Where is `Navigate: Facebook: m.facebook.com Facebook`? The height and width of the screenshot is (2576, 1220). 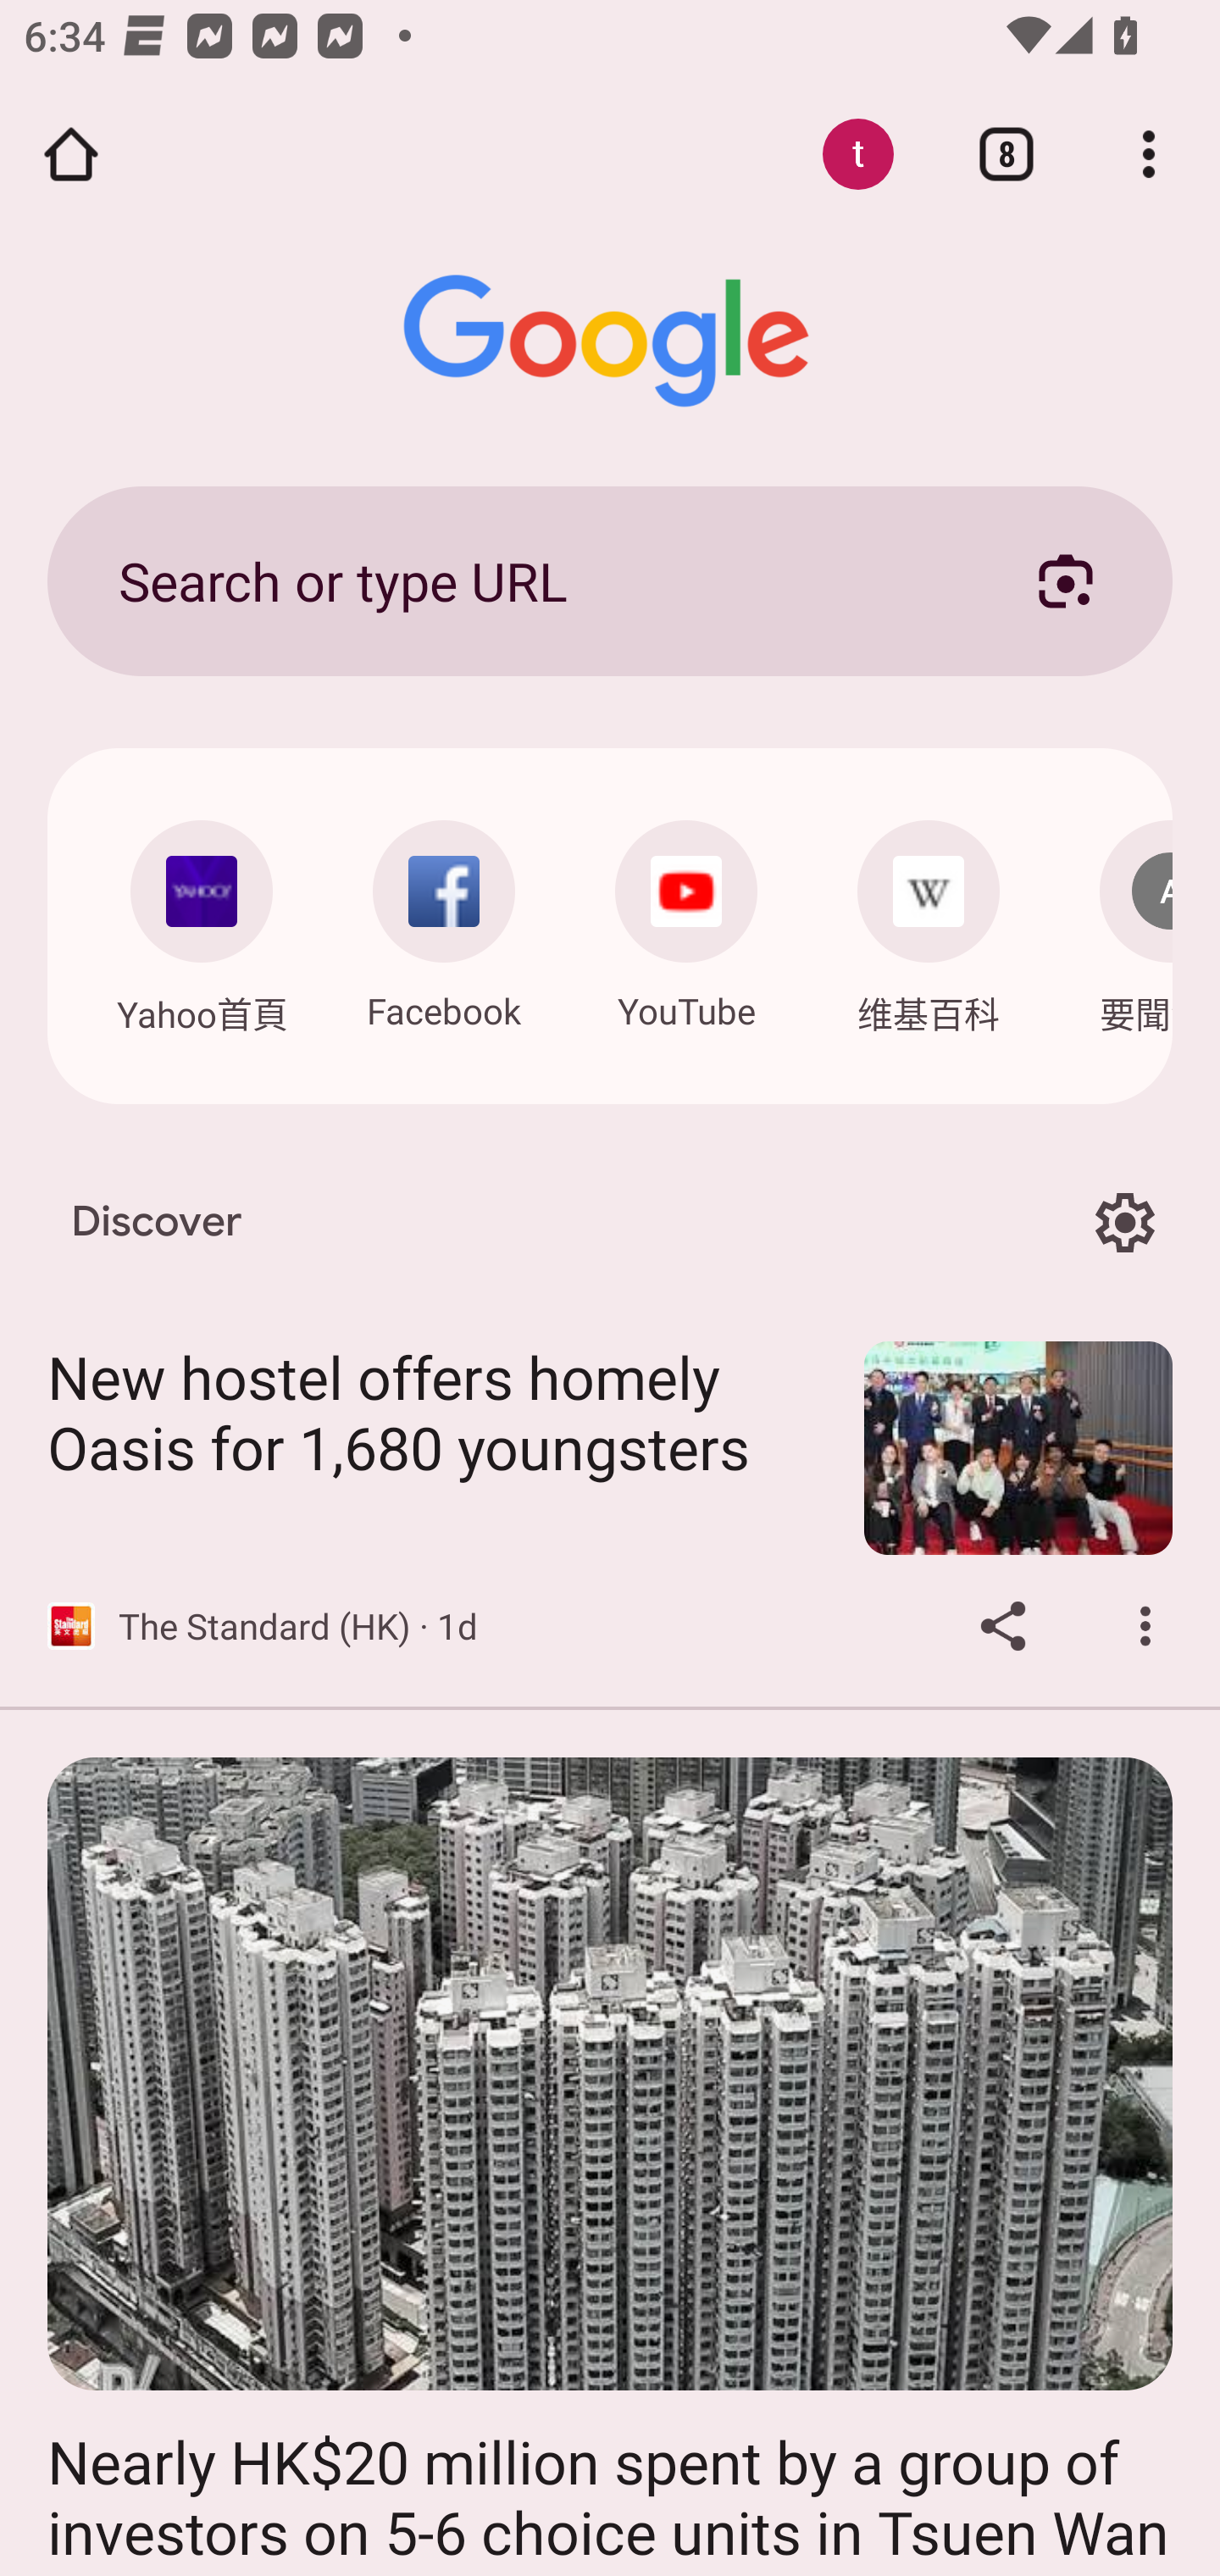 Navigate: Facebook: m.facebook.com Facebook is located at coordinates (444, 917).